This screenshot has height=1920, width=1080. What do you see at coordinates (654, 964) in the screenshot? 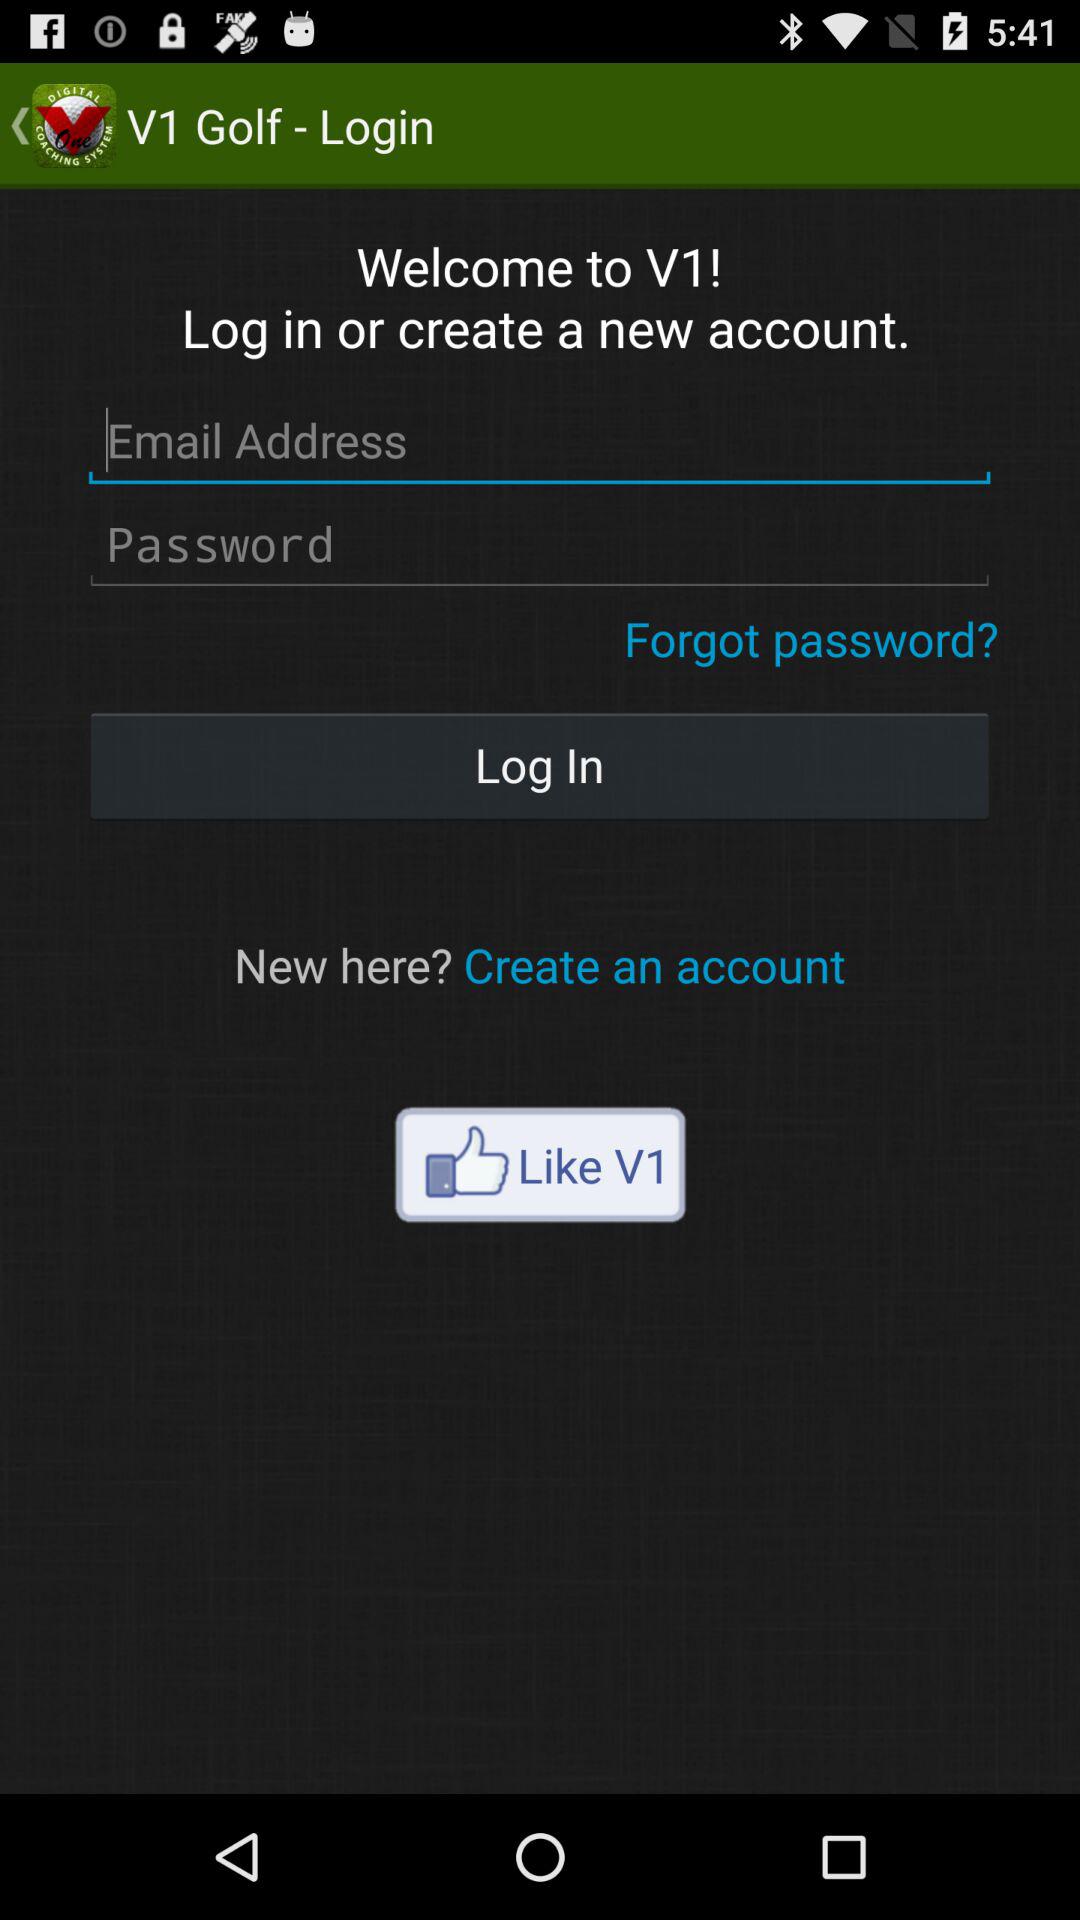
I see `click on create an account` at bounding box center [654, 964].